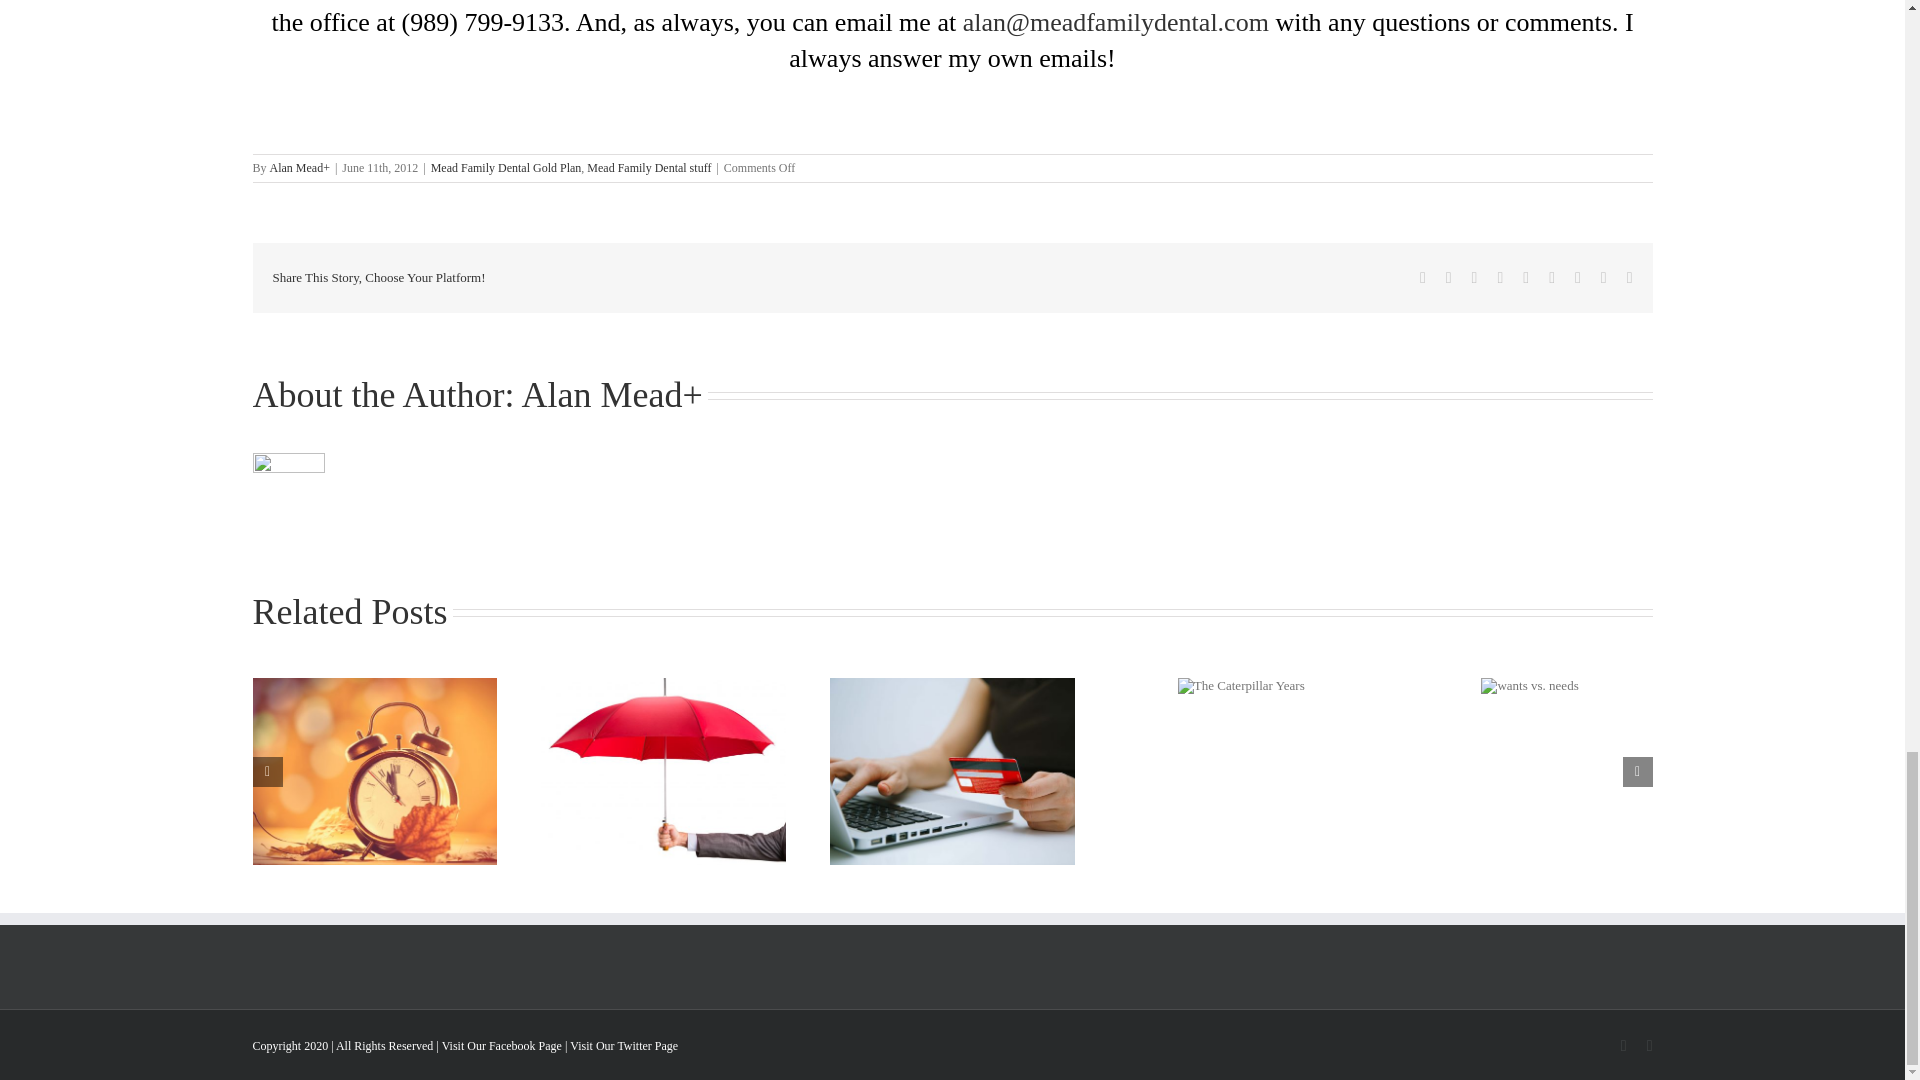 Image resolution: width=1920 pixels, height=1080 pixels. What do you see at coordinates (1475, 278) in the screenshot?
I see `Reddit` at bounding box center [1475, 278].